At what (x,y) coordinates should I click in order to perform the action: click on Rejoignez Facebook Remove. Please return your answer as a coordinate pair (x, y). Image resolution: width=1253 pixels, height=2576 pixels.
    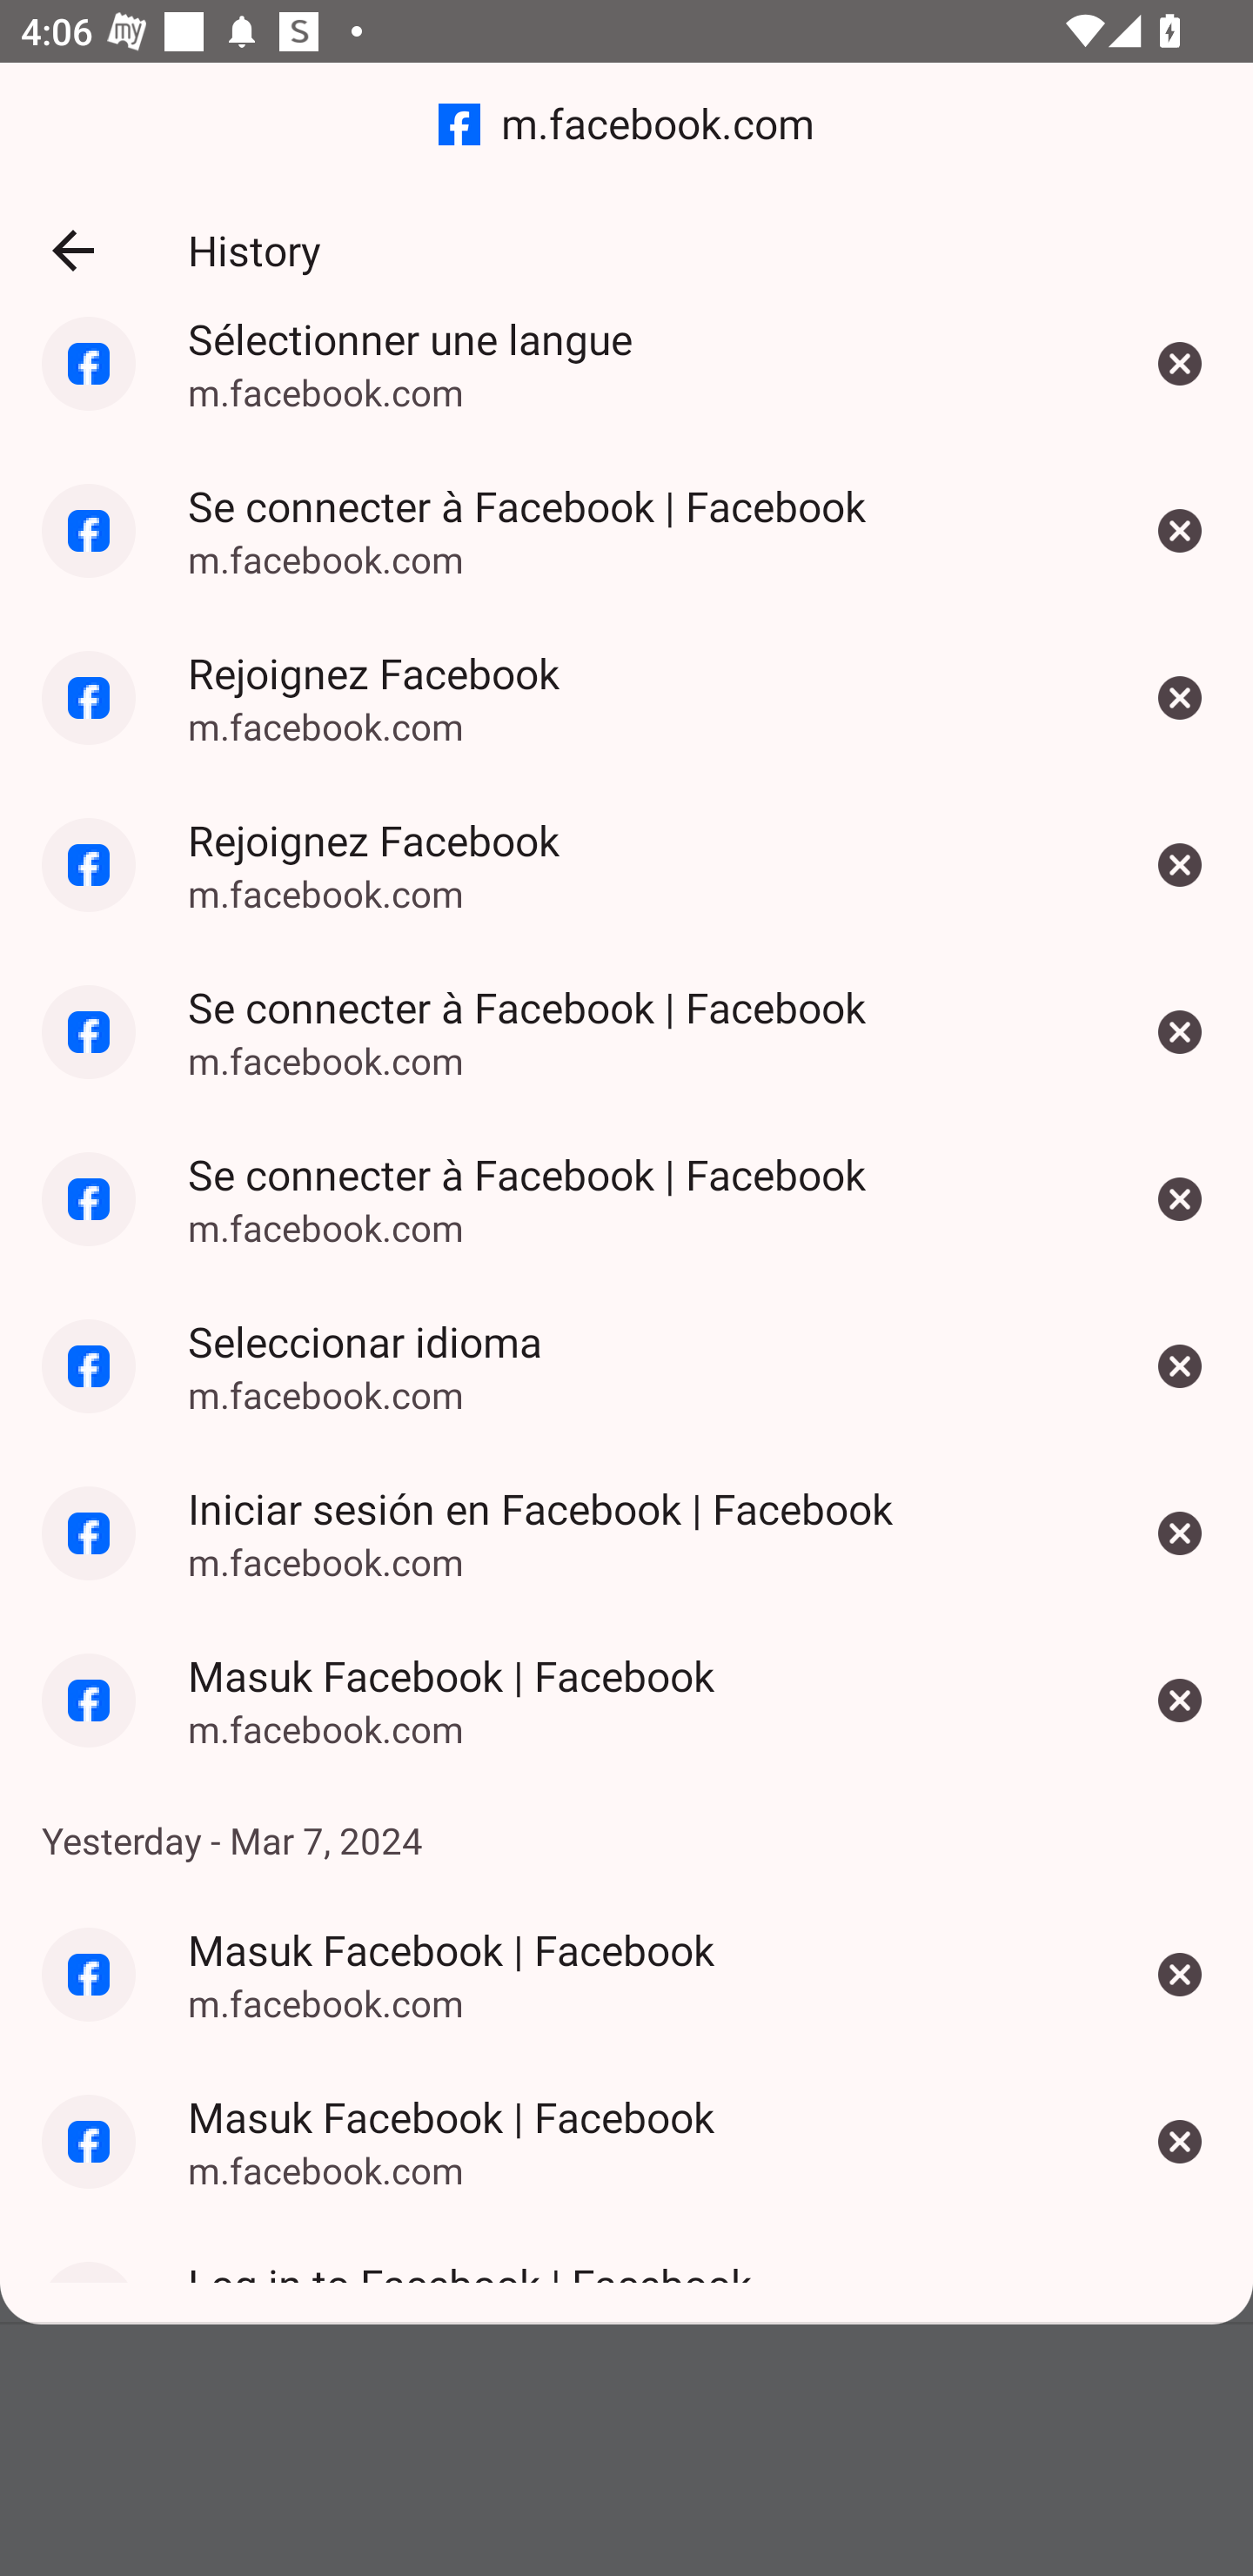
    Looking at the image, I should click on (1180, 698).